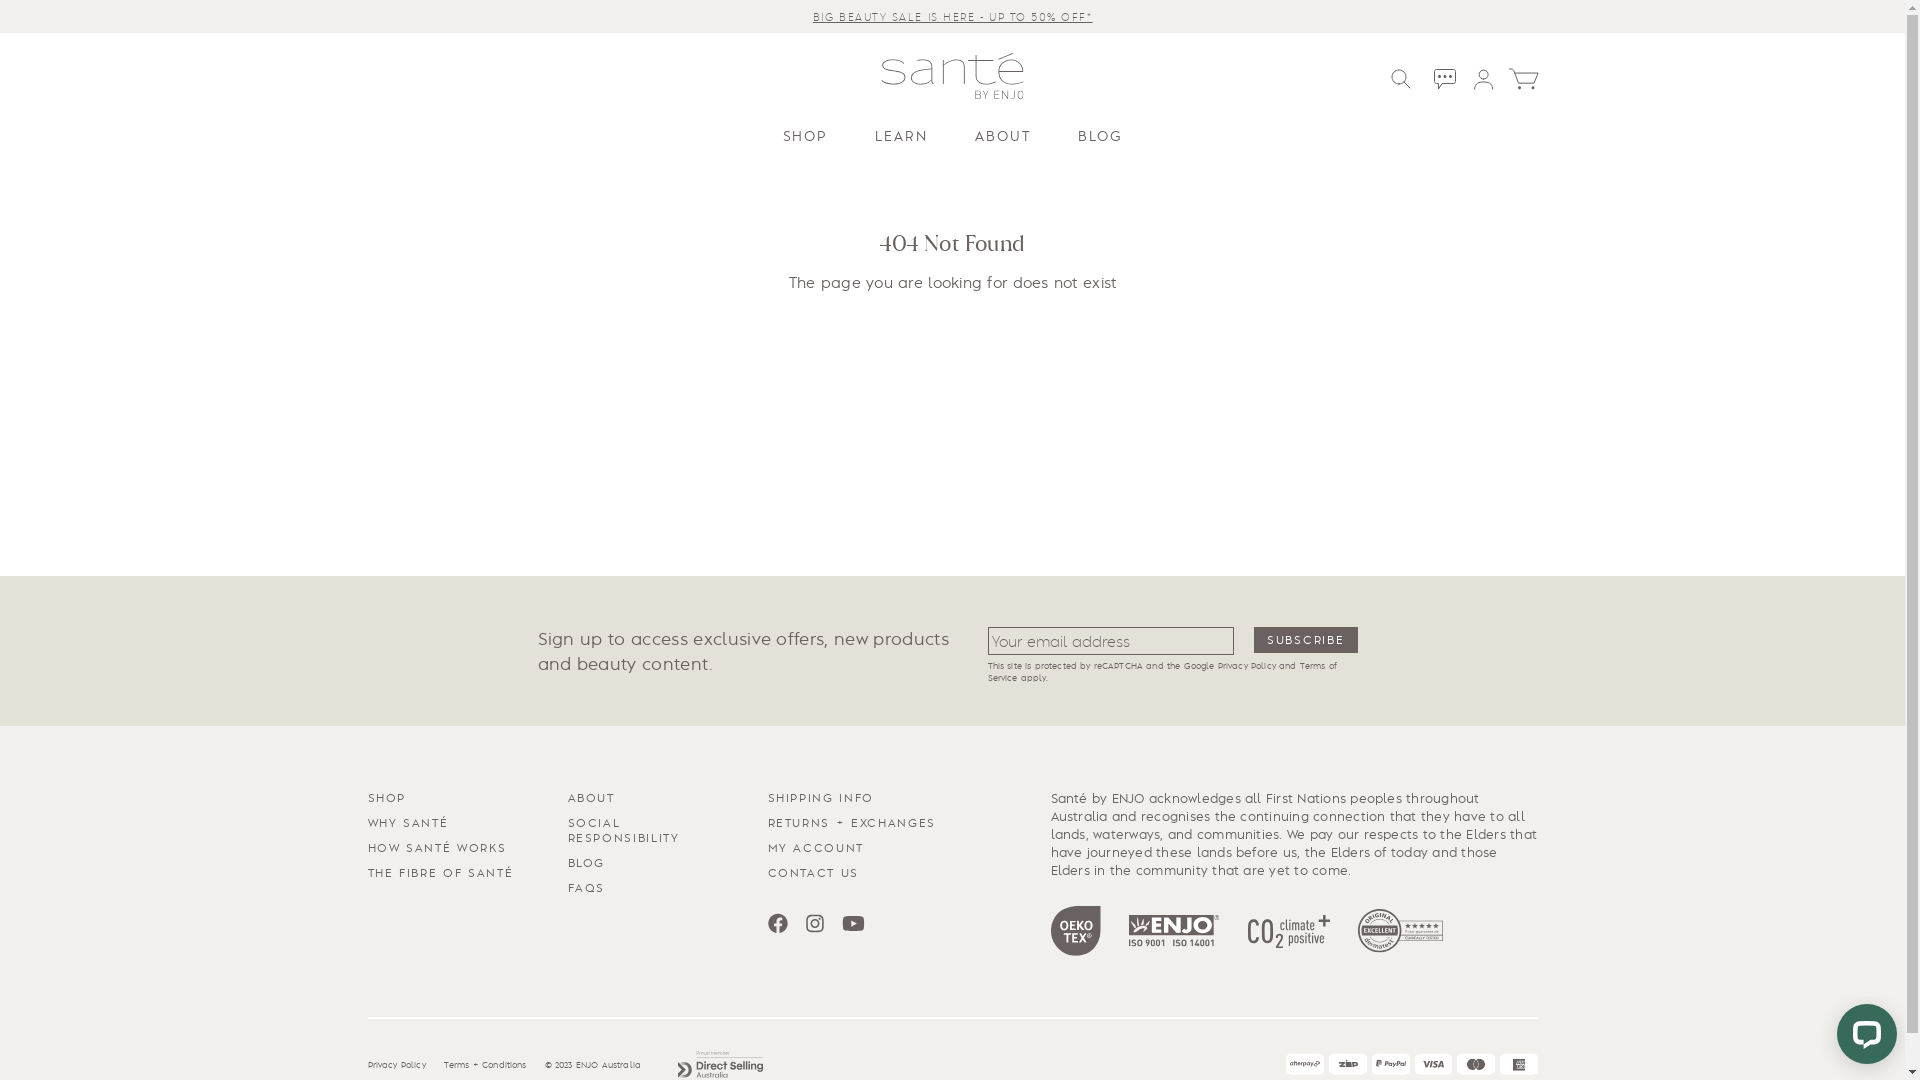 Image resolution: width=1920 pixels, height=1080 pixels. I want to click on LEARN, so click(901, 136).